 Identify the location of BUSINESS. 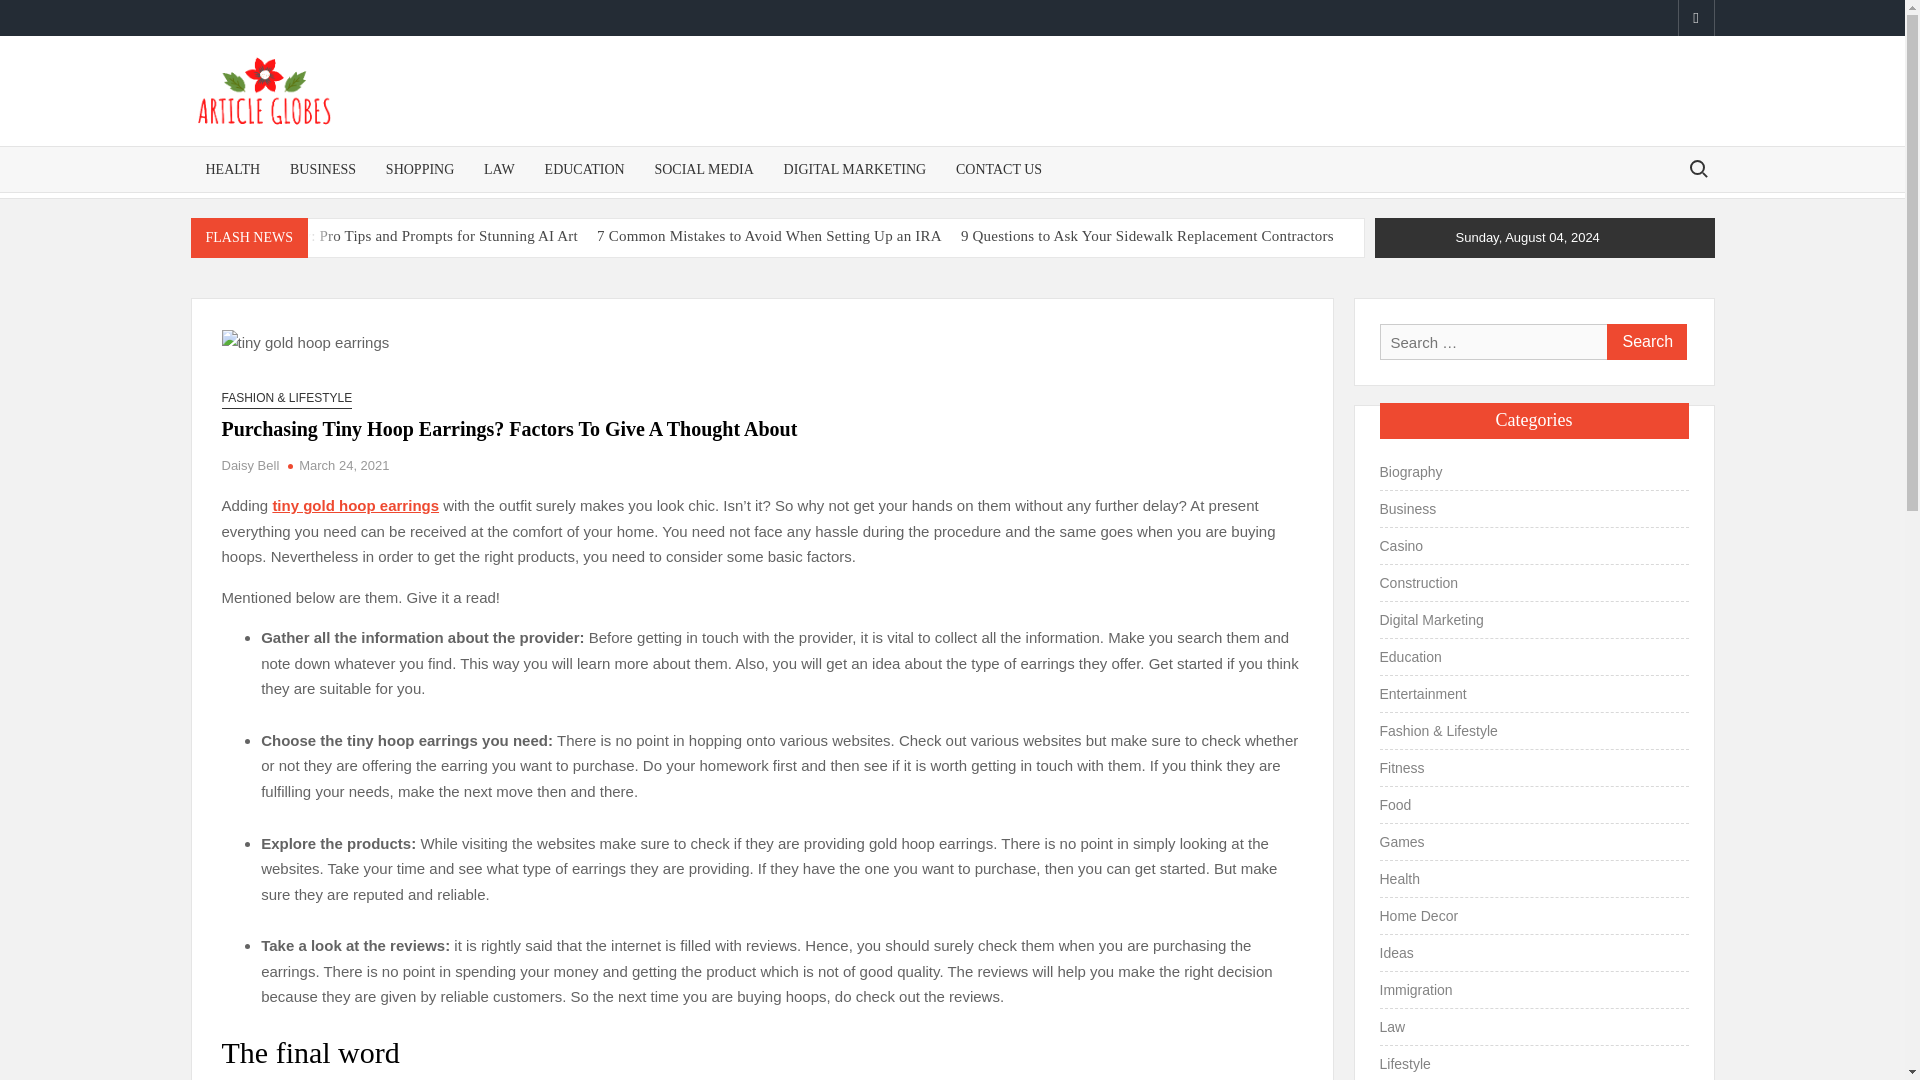
(322, 169).